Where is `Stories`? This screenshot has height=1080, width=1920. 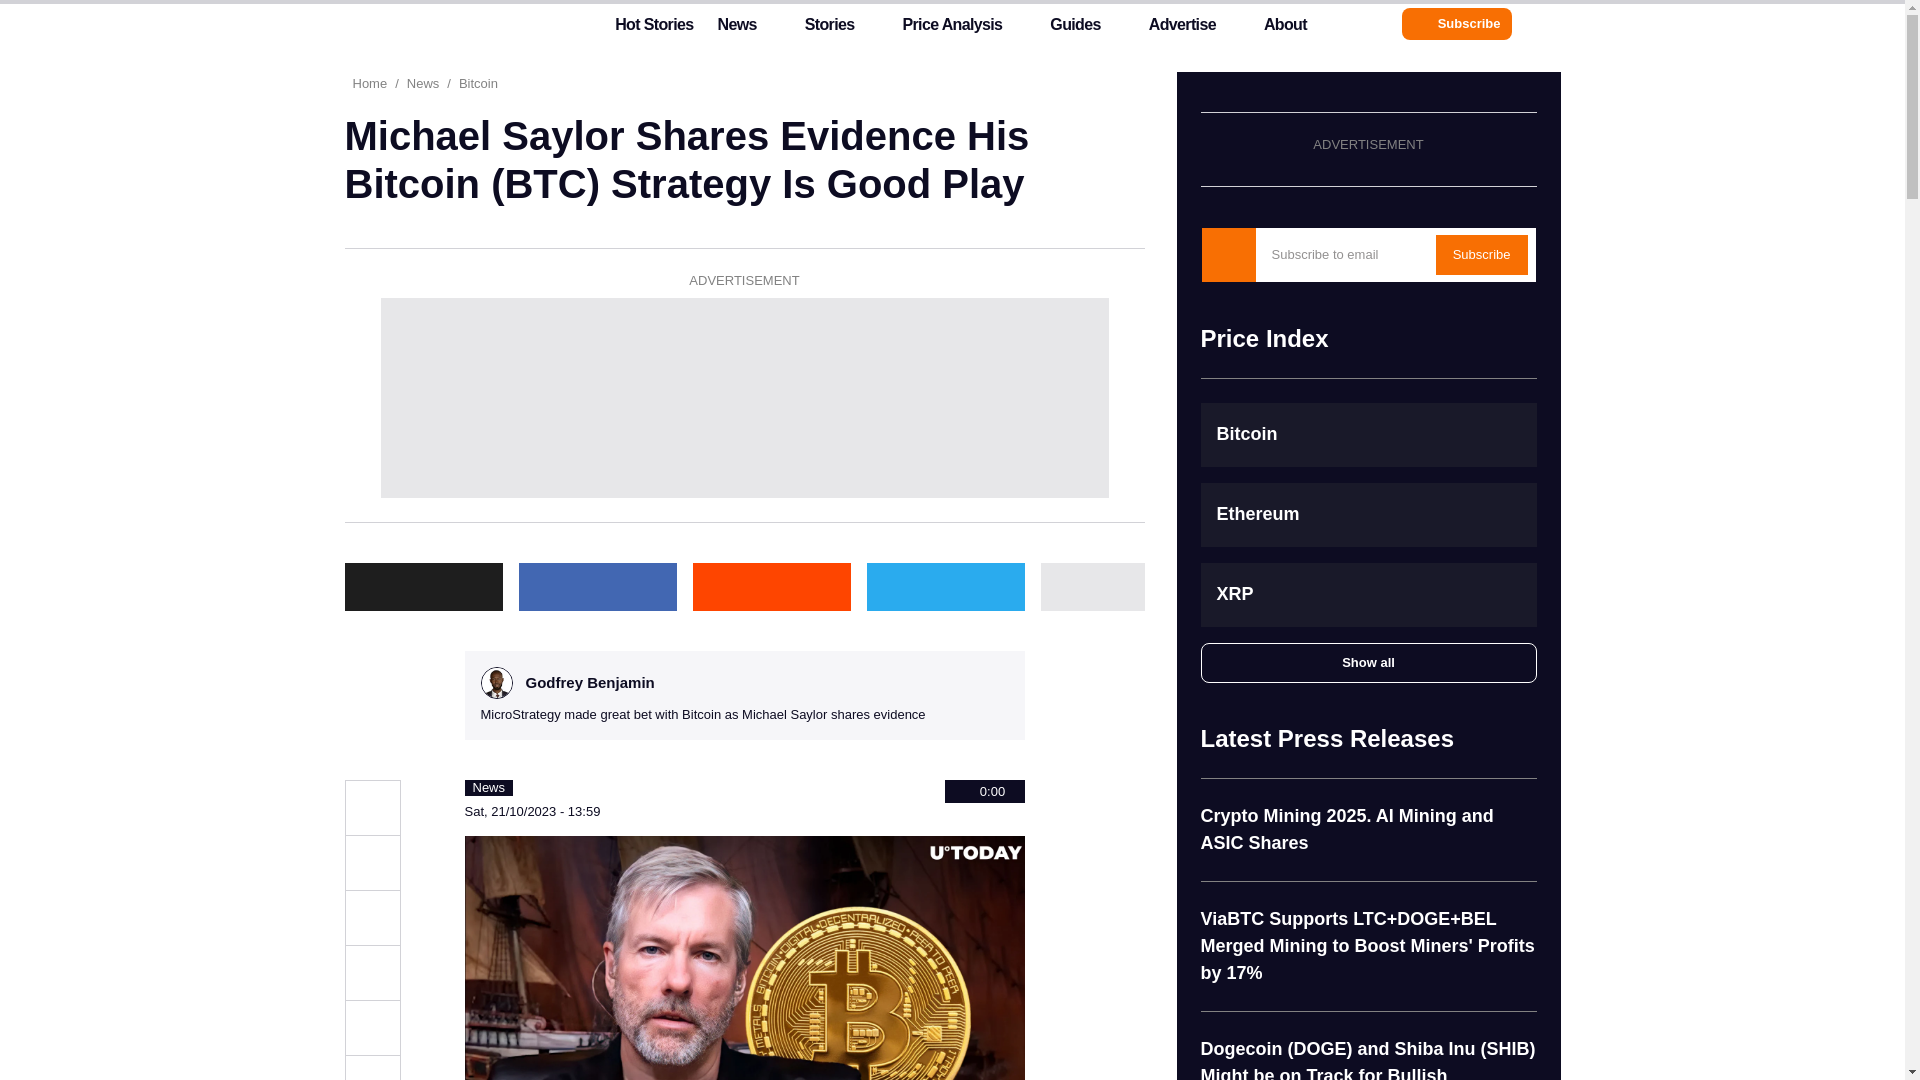
Stories is located at coordinates (829, 29).